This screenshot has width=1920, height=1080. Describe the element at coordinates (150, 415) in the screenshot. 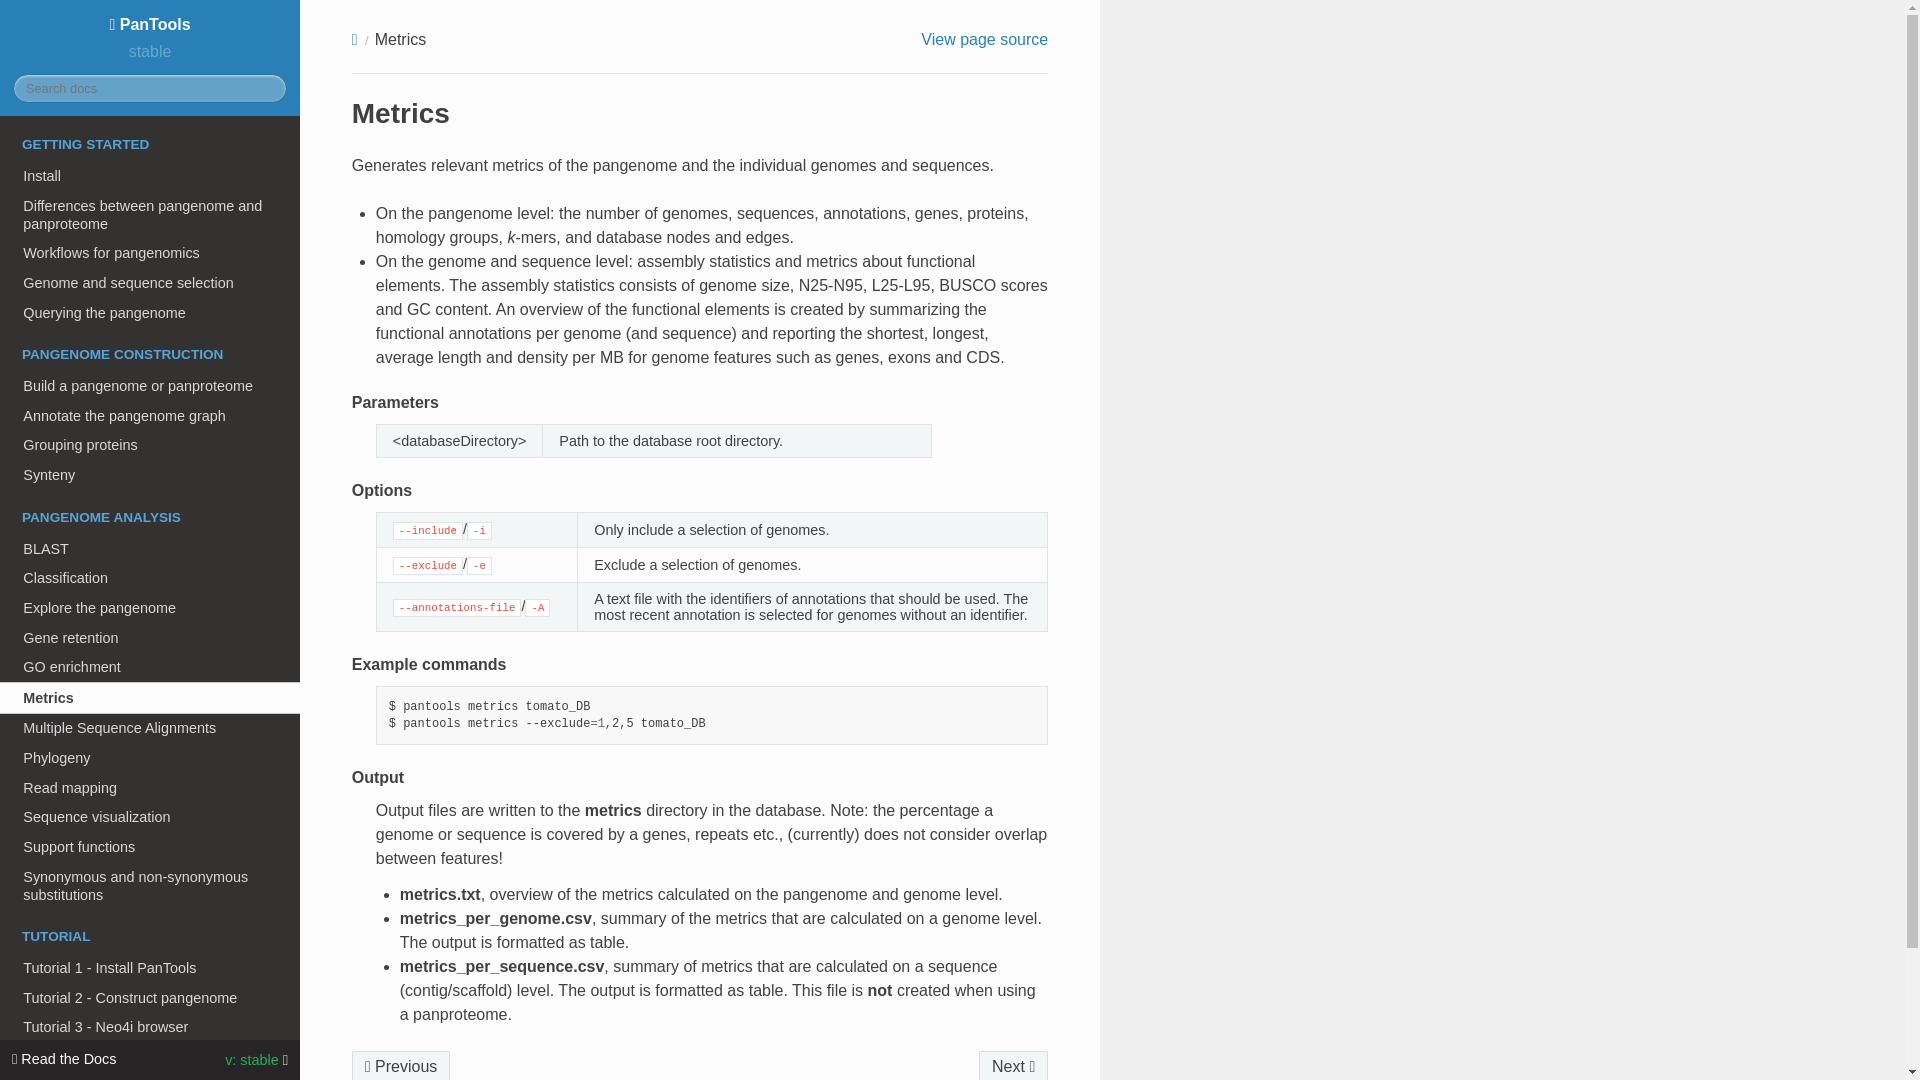

I see `Annotate the pangenome graph` at that location.